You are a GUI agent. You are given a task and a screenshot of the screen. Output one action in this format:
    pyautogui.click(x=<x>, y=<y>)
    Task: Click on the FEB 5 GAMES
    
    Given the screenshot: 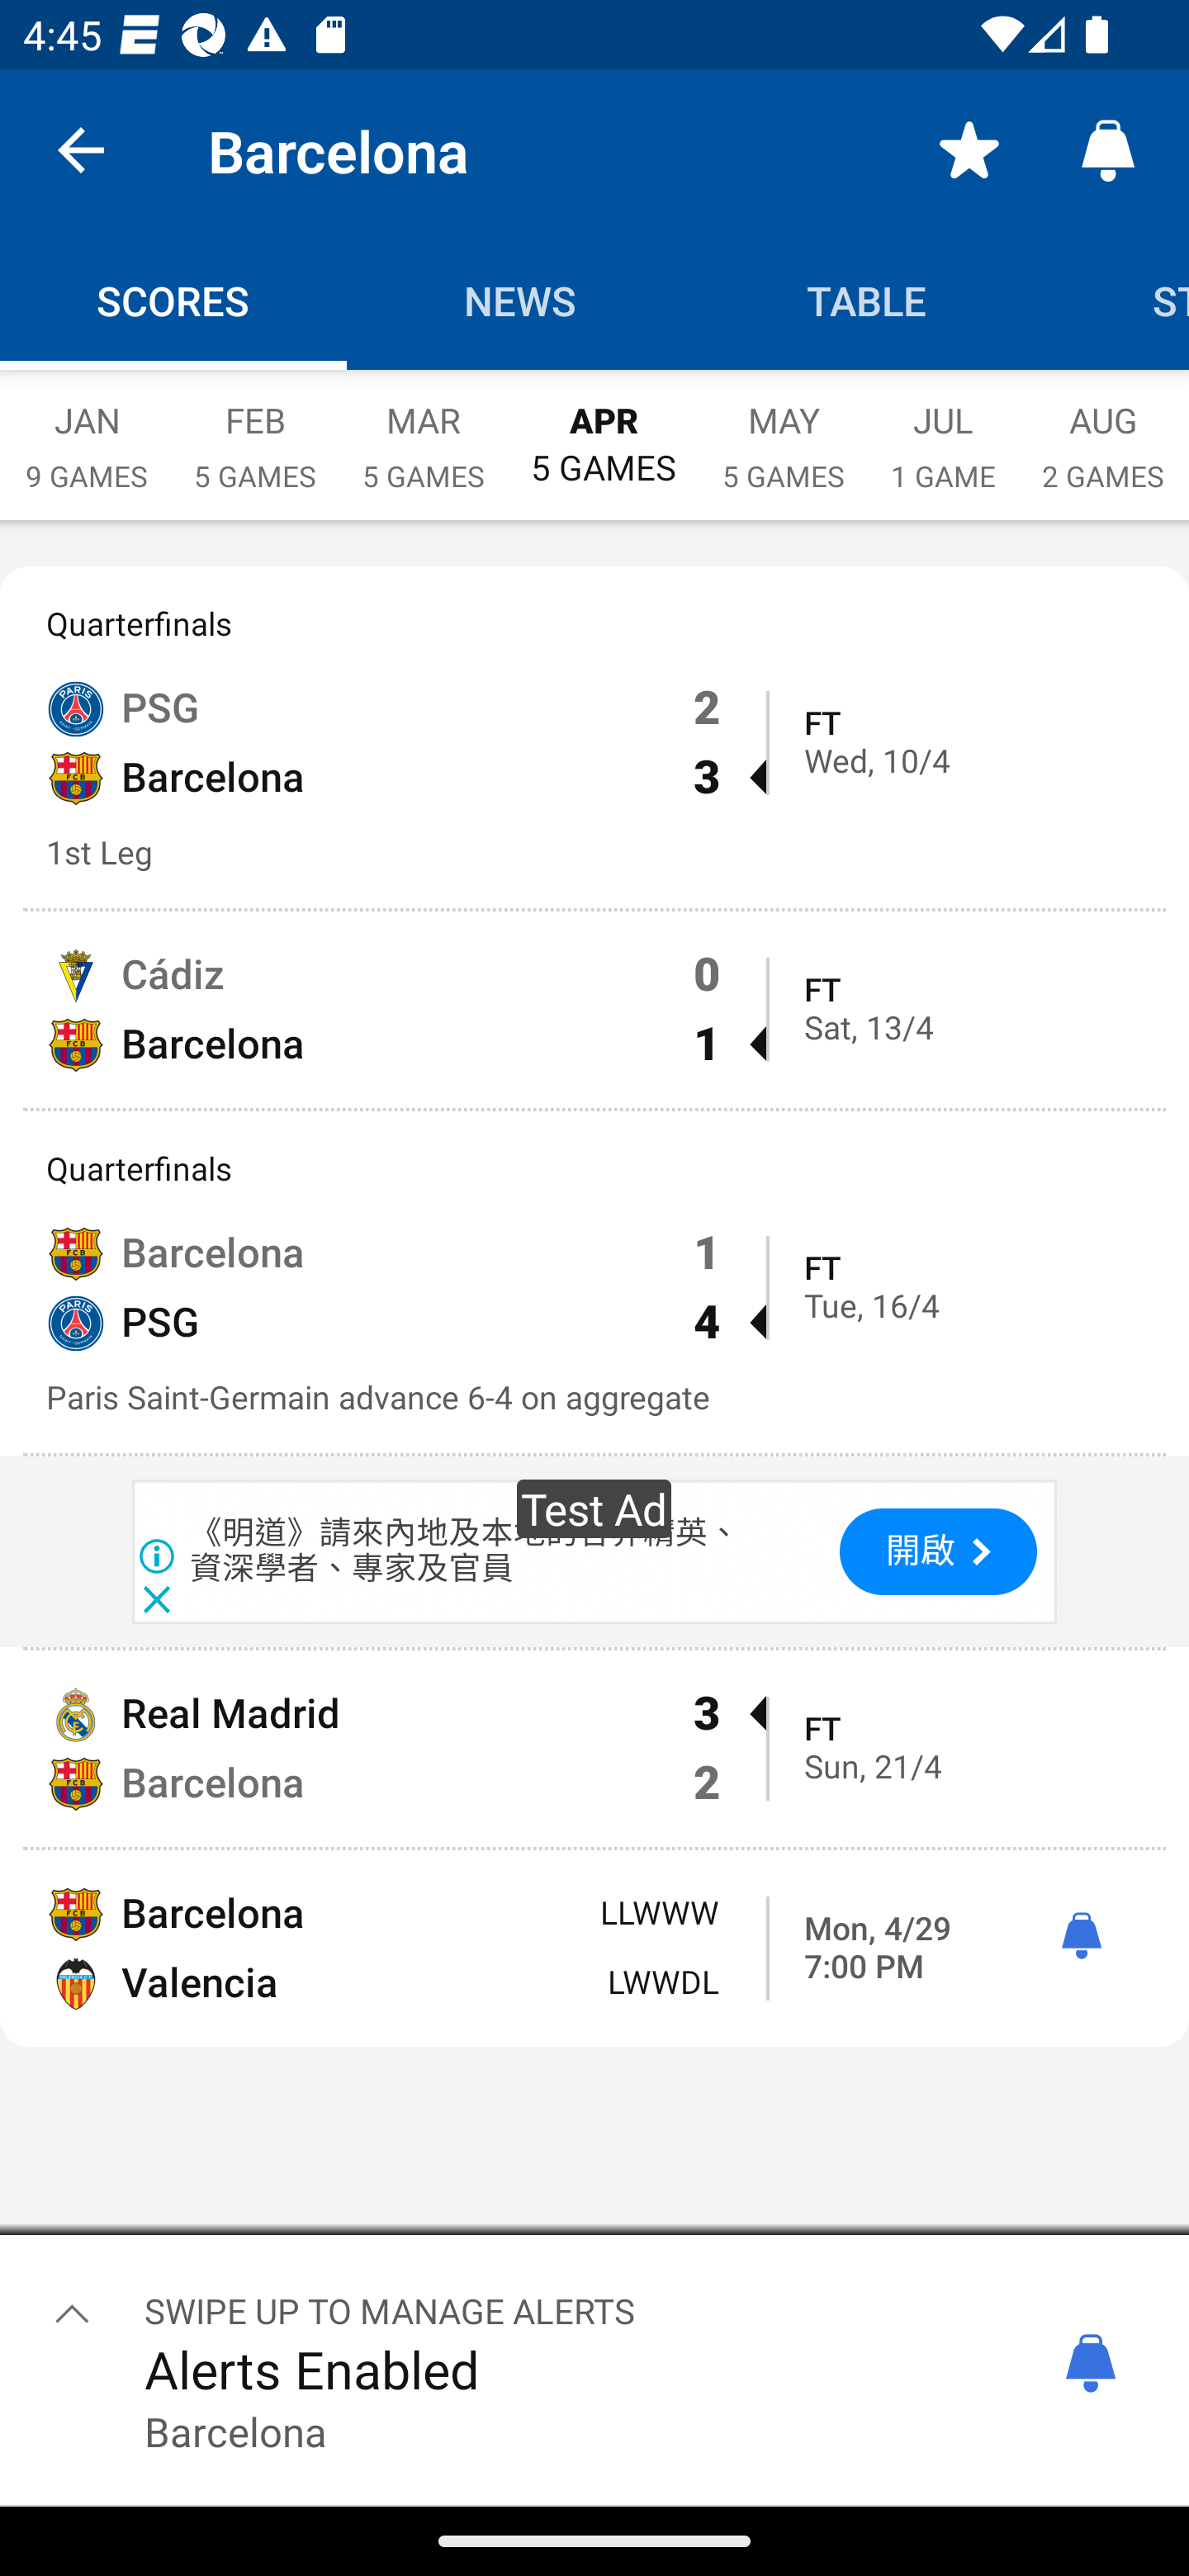 What is the action you would take?
    pyautogui.click(x=254, y=431)
    